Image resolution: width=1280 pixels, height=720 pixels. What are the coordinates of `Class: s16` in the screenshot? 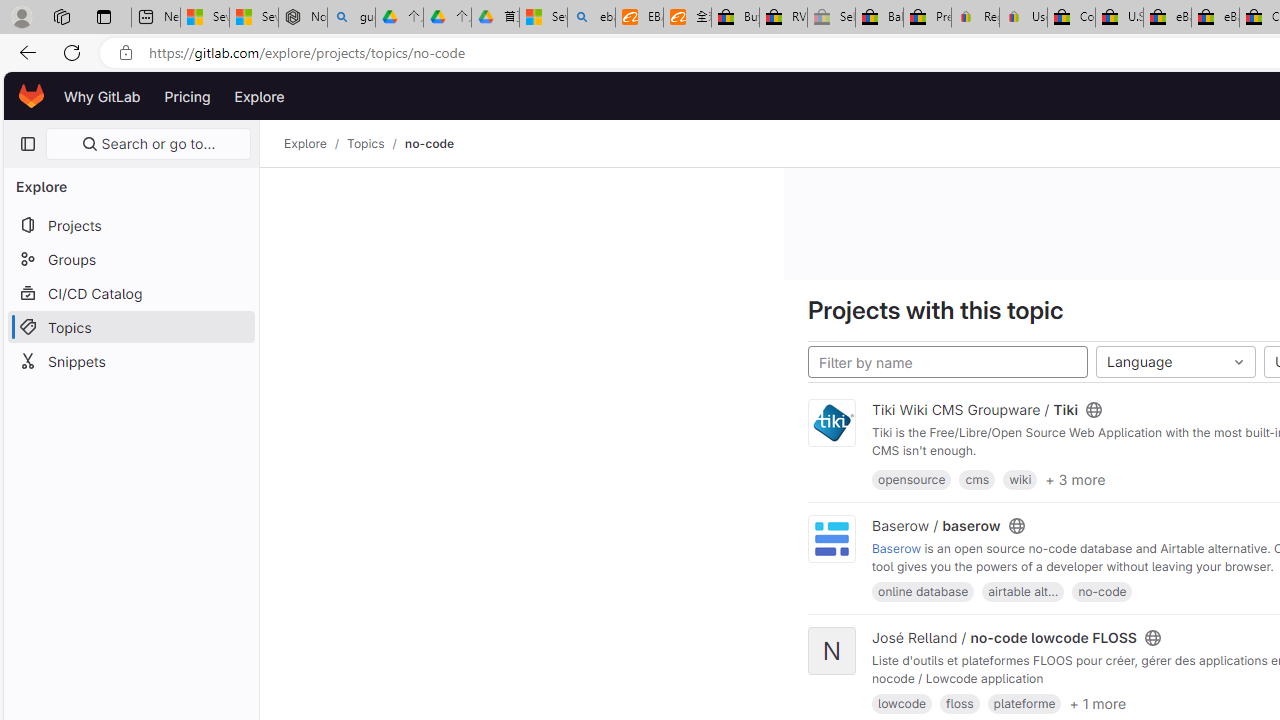 It's located at (1152, 638).